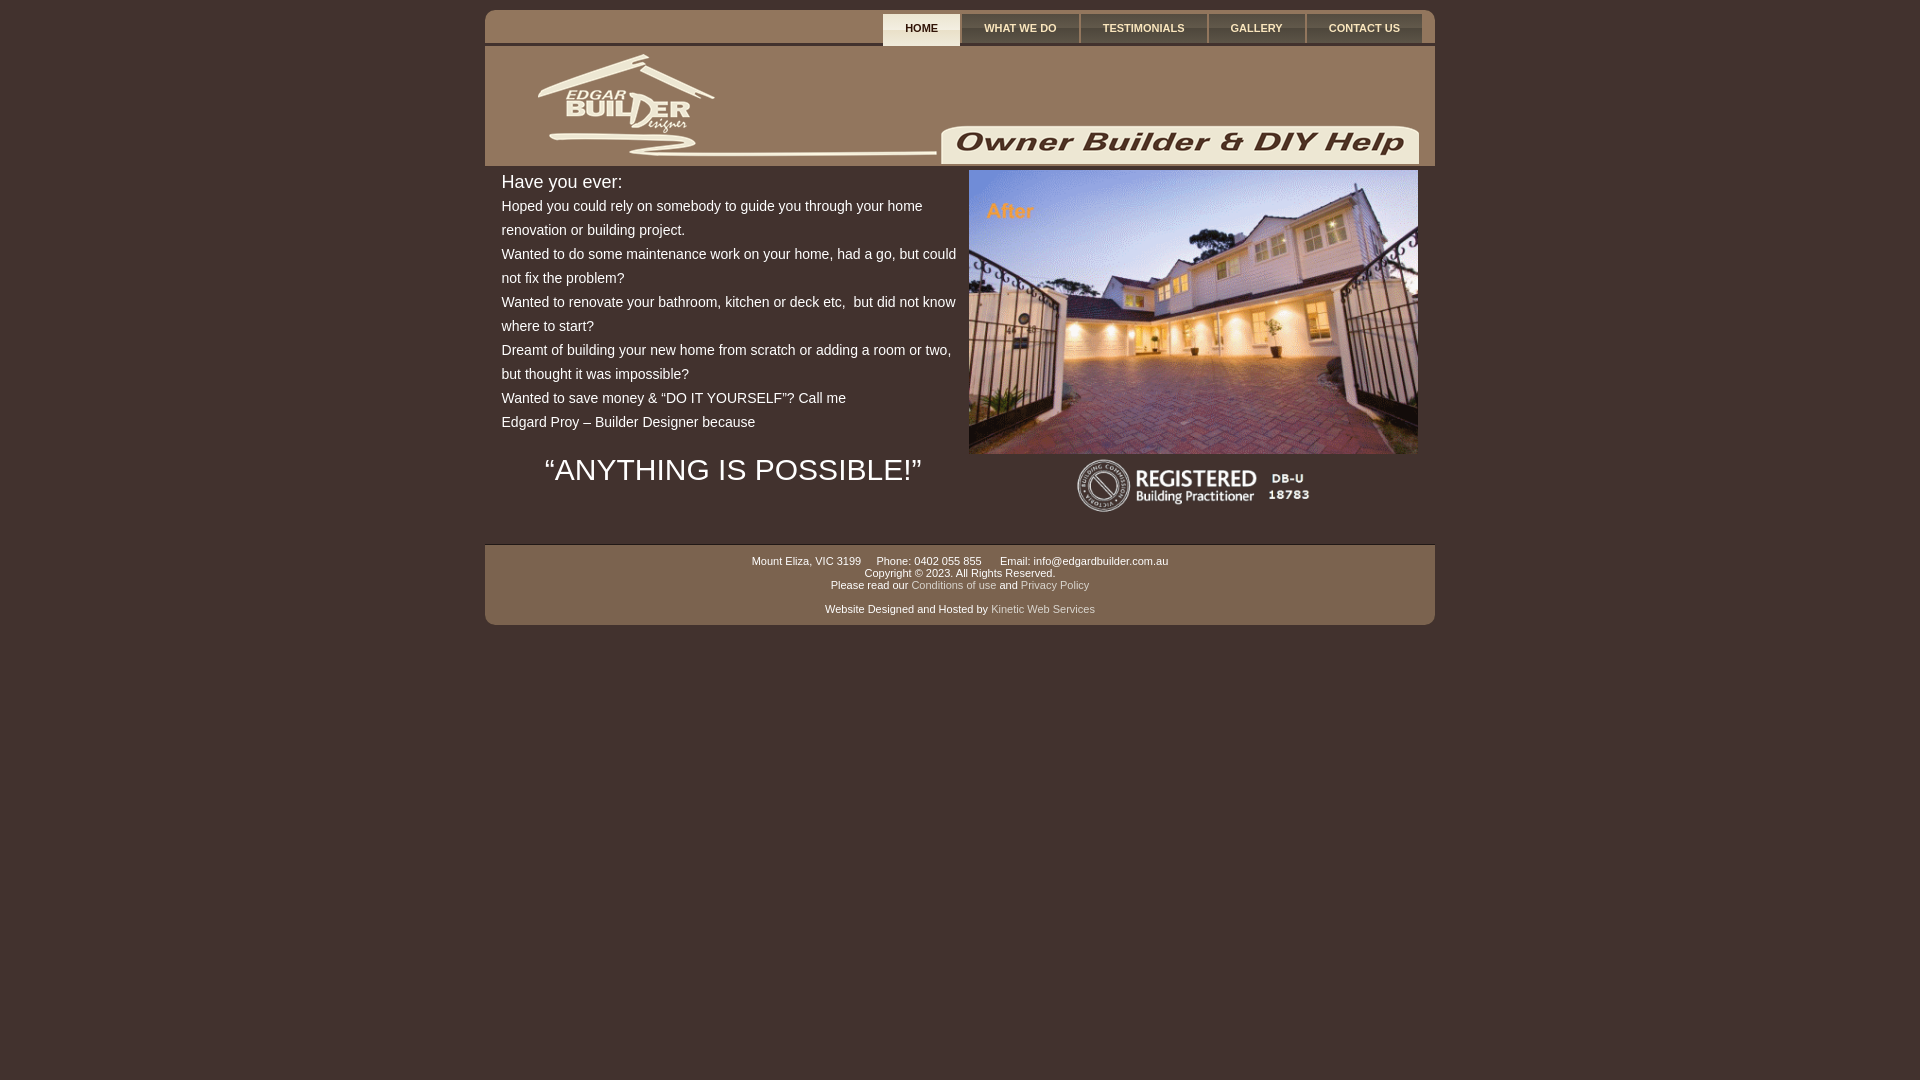 Image resolution: width=1920 pixels, height=1080 pixels. Describe the element at coordinates (1144, 28) in the screenshot. I see `TESTIMONIALS` at that location.